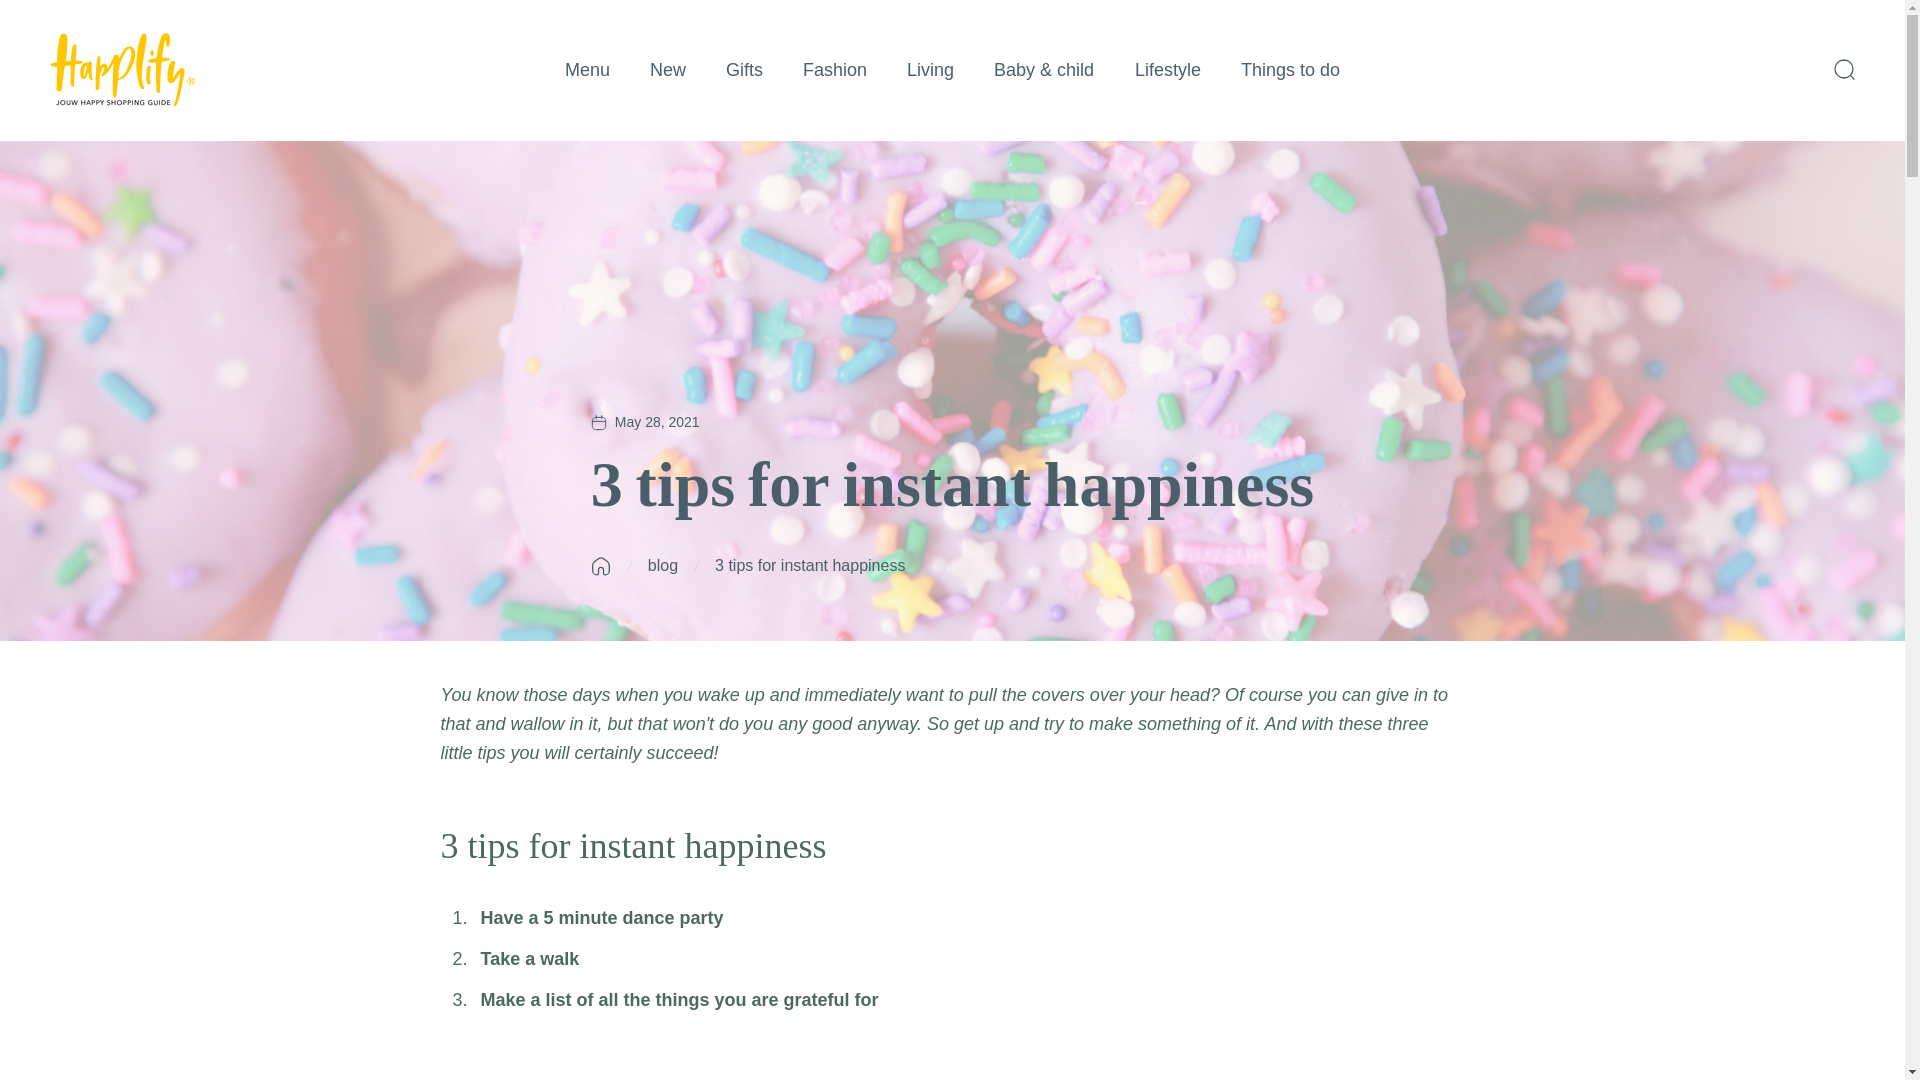  Describe the element at coordinates (58, 10) in the screenshot. I see `Happlify on Facebook` at that location.